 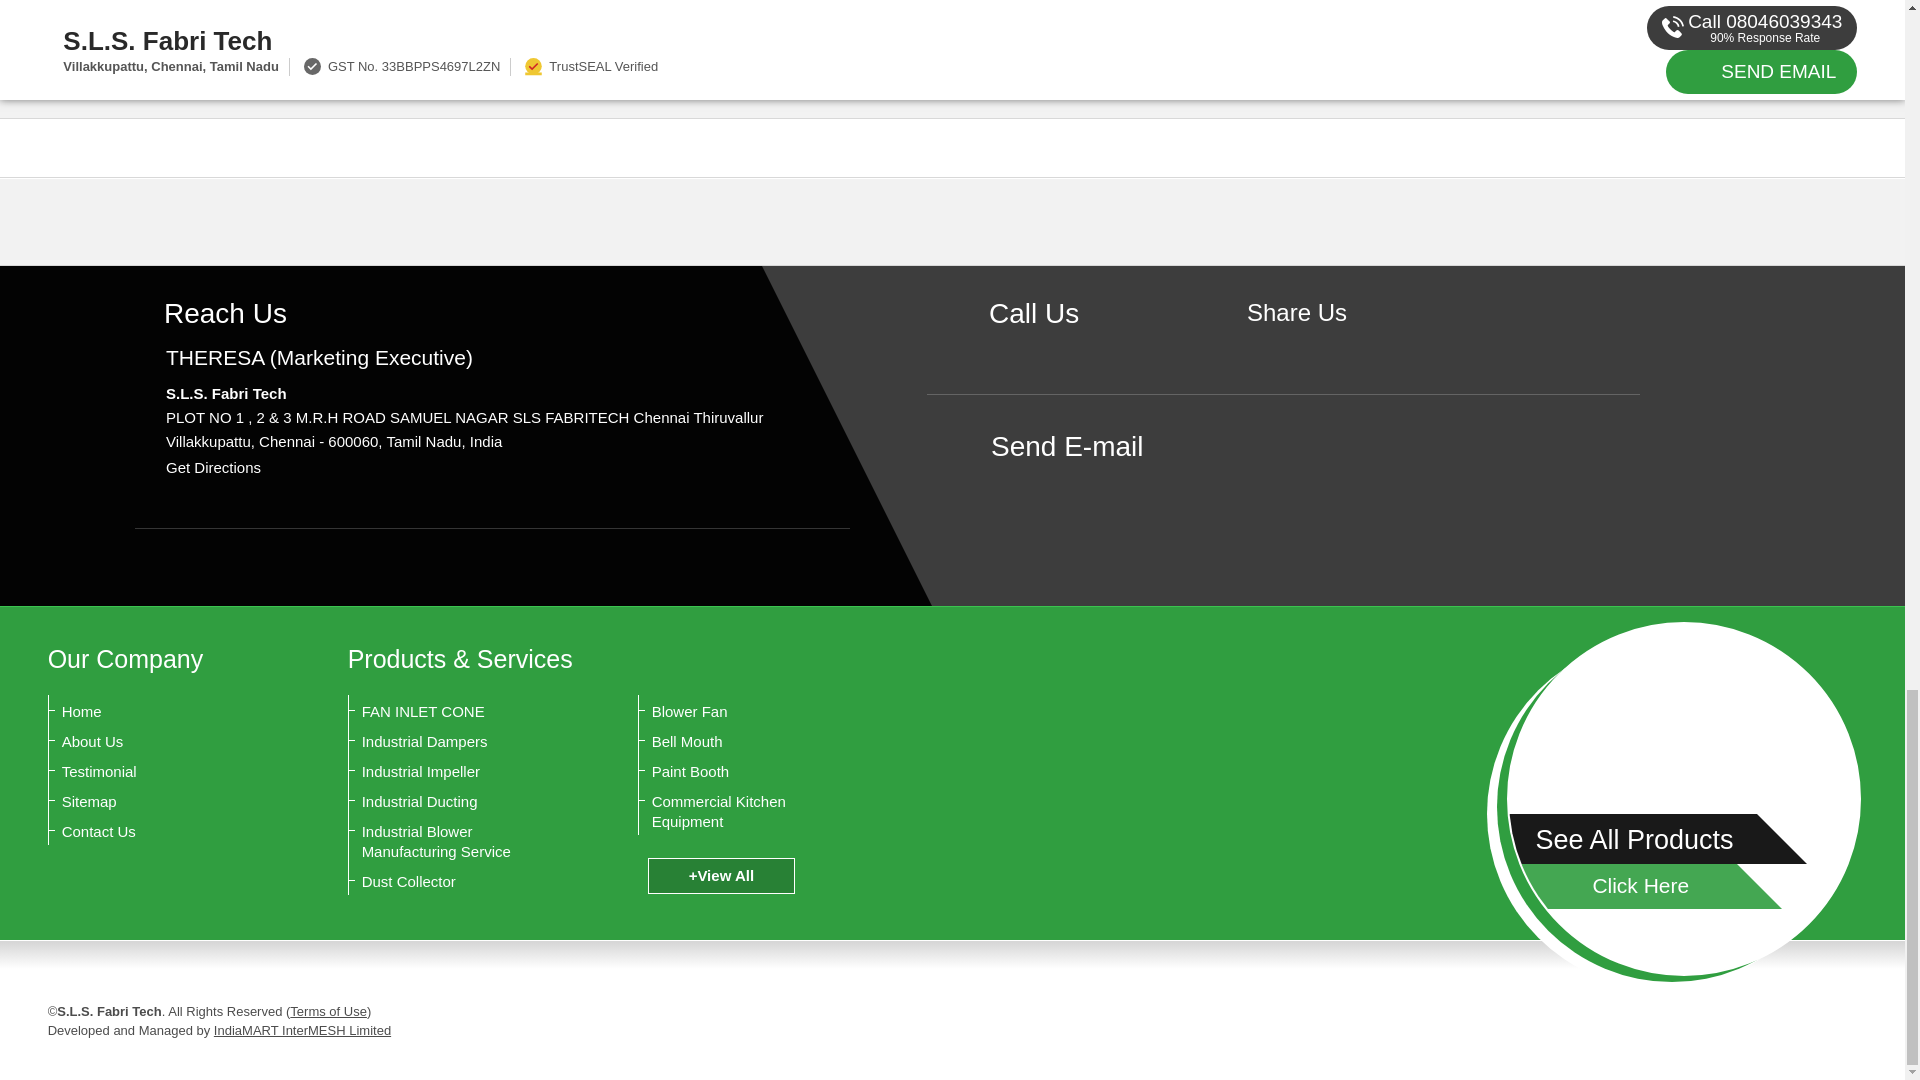 I want to click on Twitter, so click(x=1328, y=346).